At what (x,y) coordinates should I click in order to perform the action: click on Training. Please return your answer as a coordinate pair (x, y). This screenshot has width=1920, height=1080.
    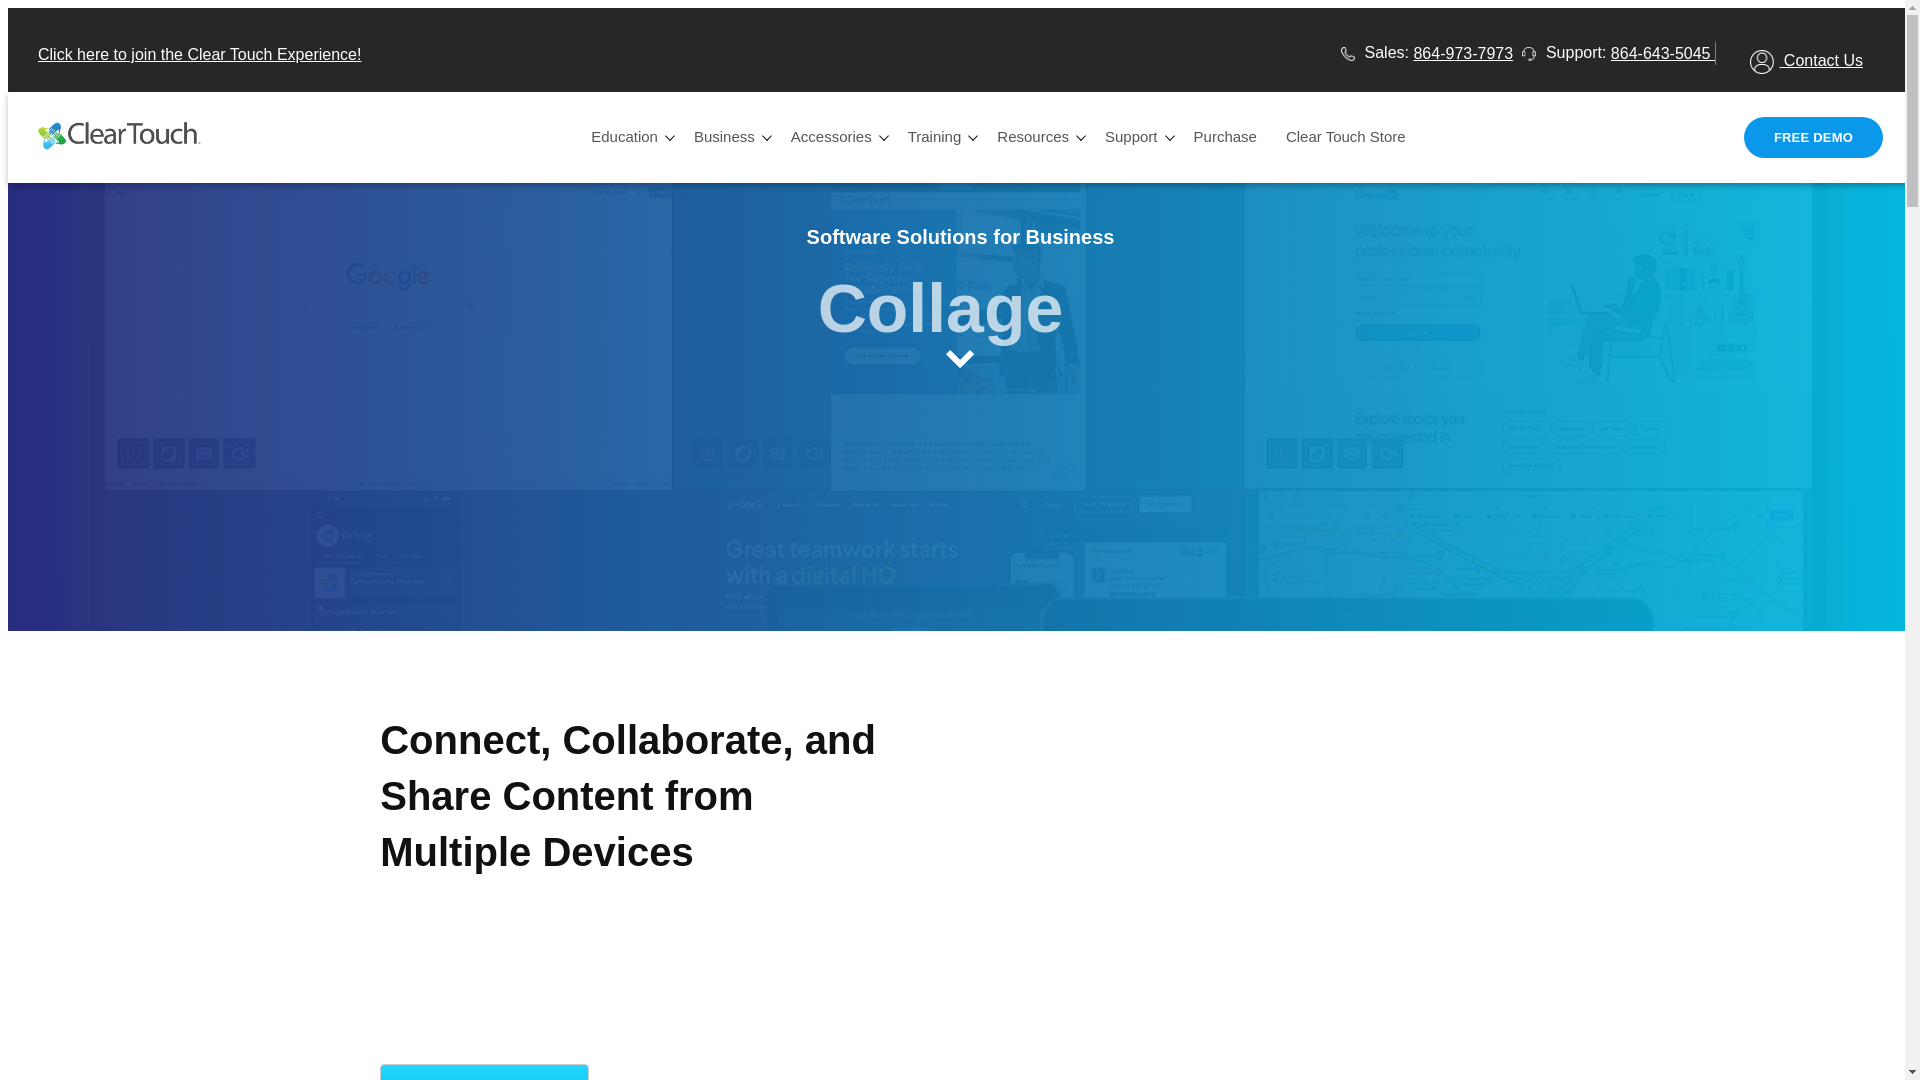
    Looking at the image, I should click on (938, 138).